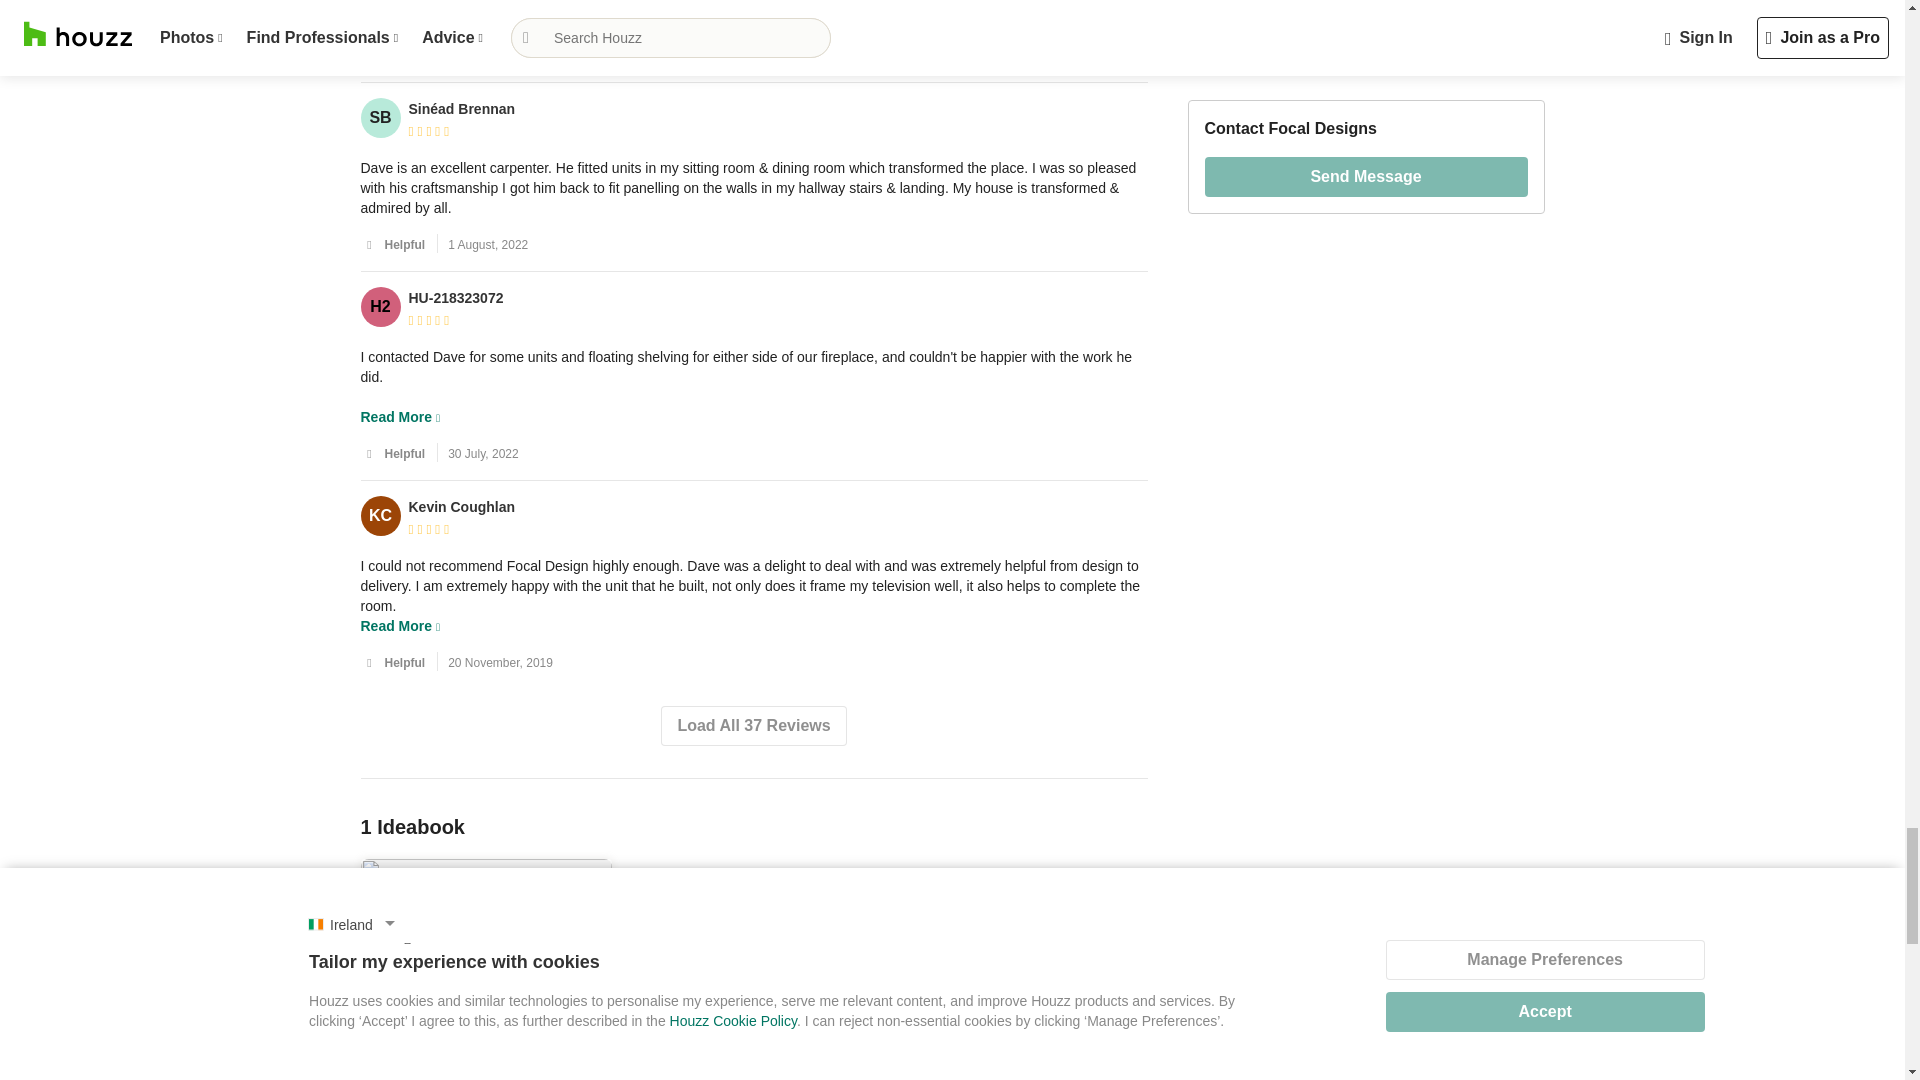  What do you see at coordinates (486, 1055) in the screenshot?
I see `Alcove units` at bounding box center [486, 1055].